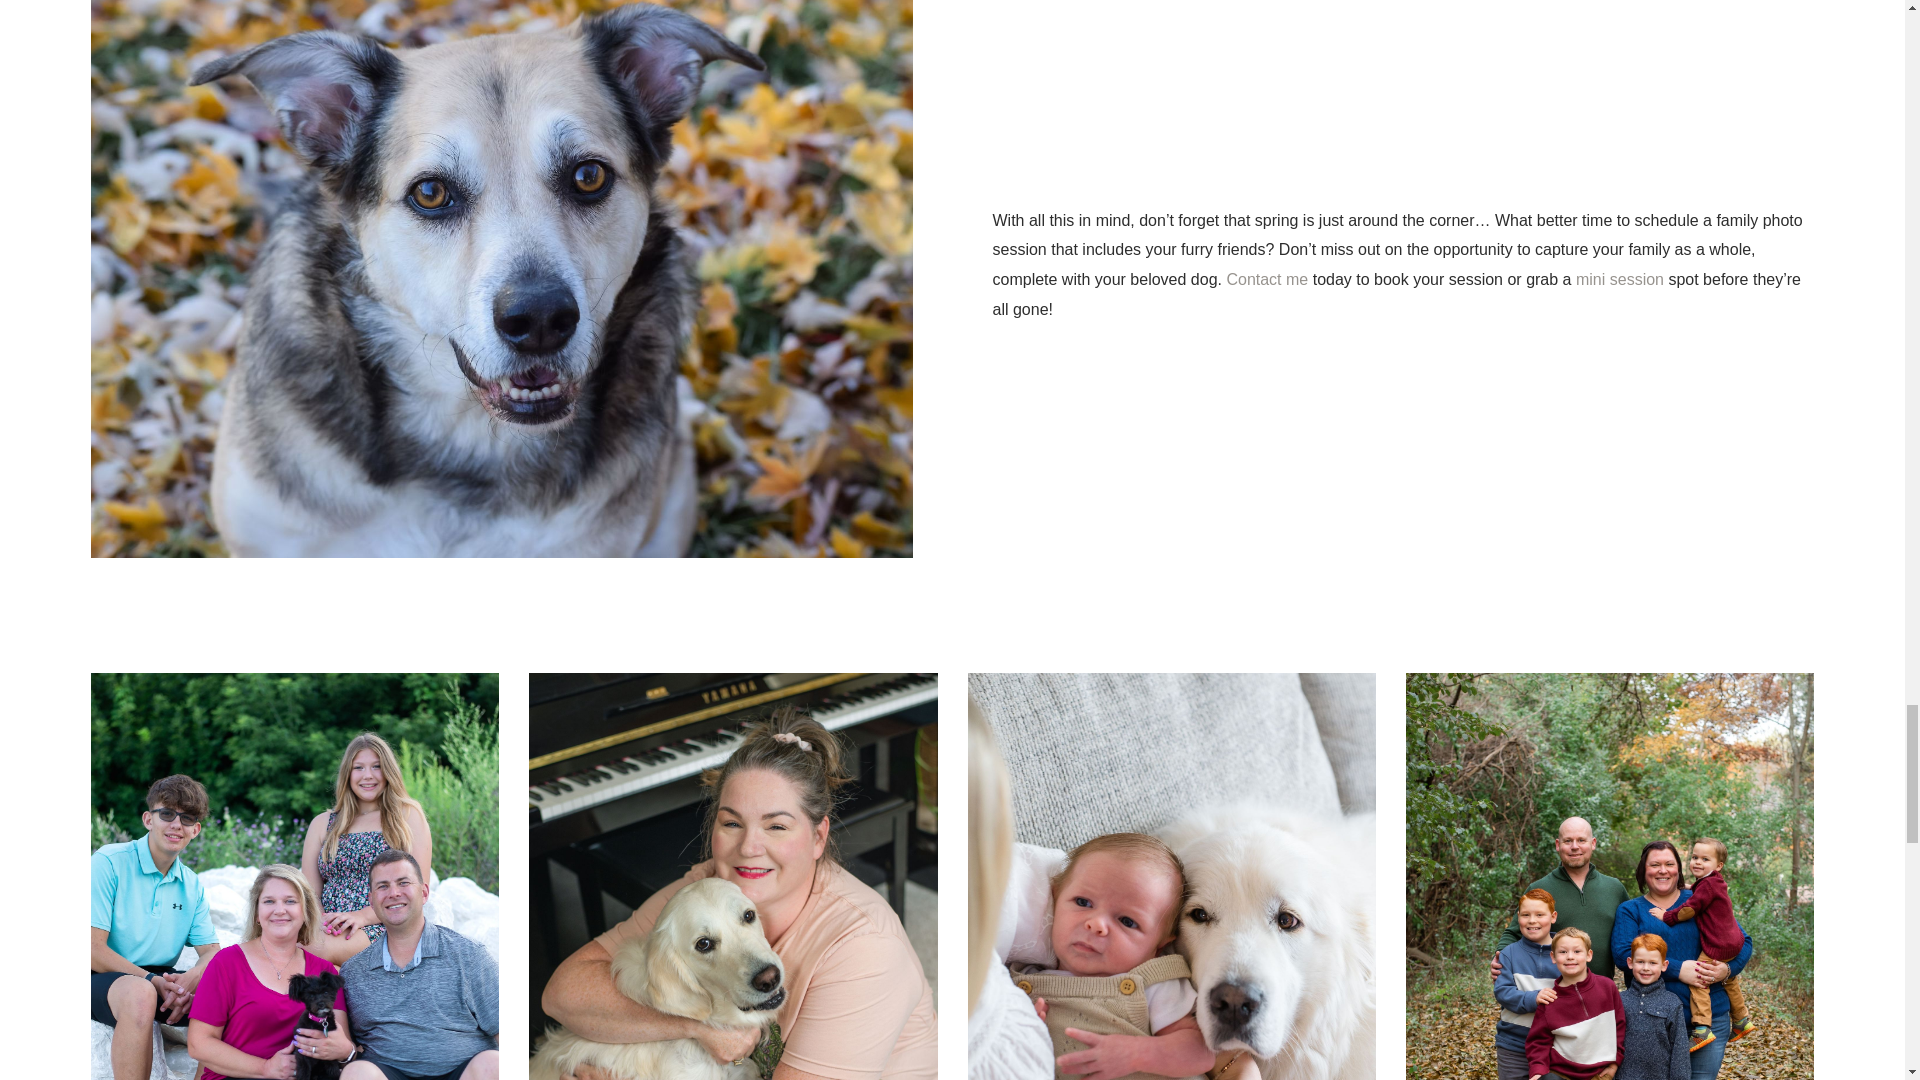 This screenshot has height=1080, width=1920. What do you see at coordinates (1620, 280) in the screenshot?
I see `mini session` at bounding box center [1620, 280].